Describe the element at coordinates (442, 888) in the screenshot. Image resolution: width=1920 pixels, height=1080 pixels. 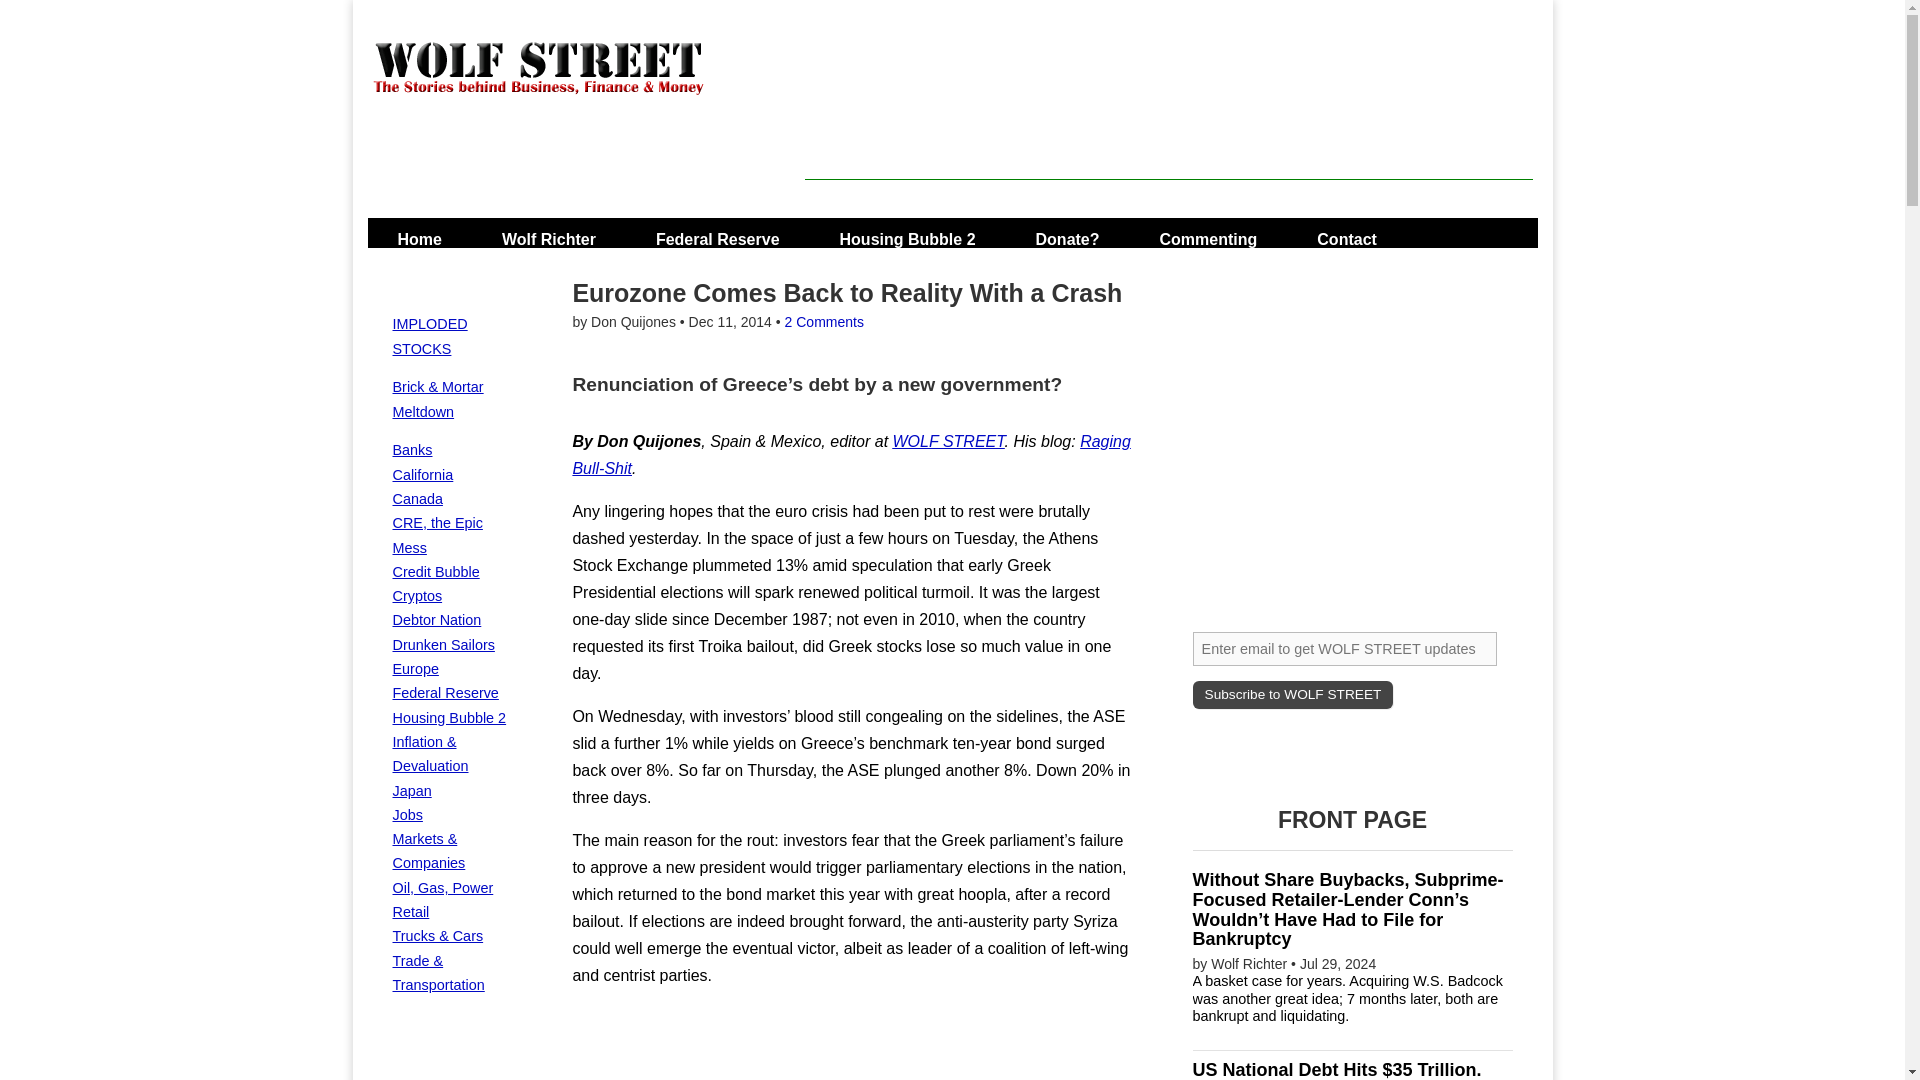
I see `Oil, Gas, Power` at that location.